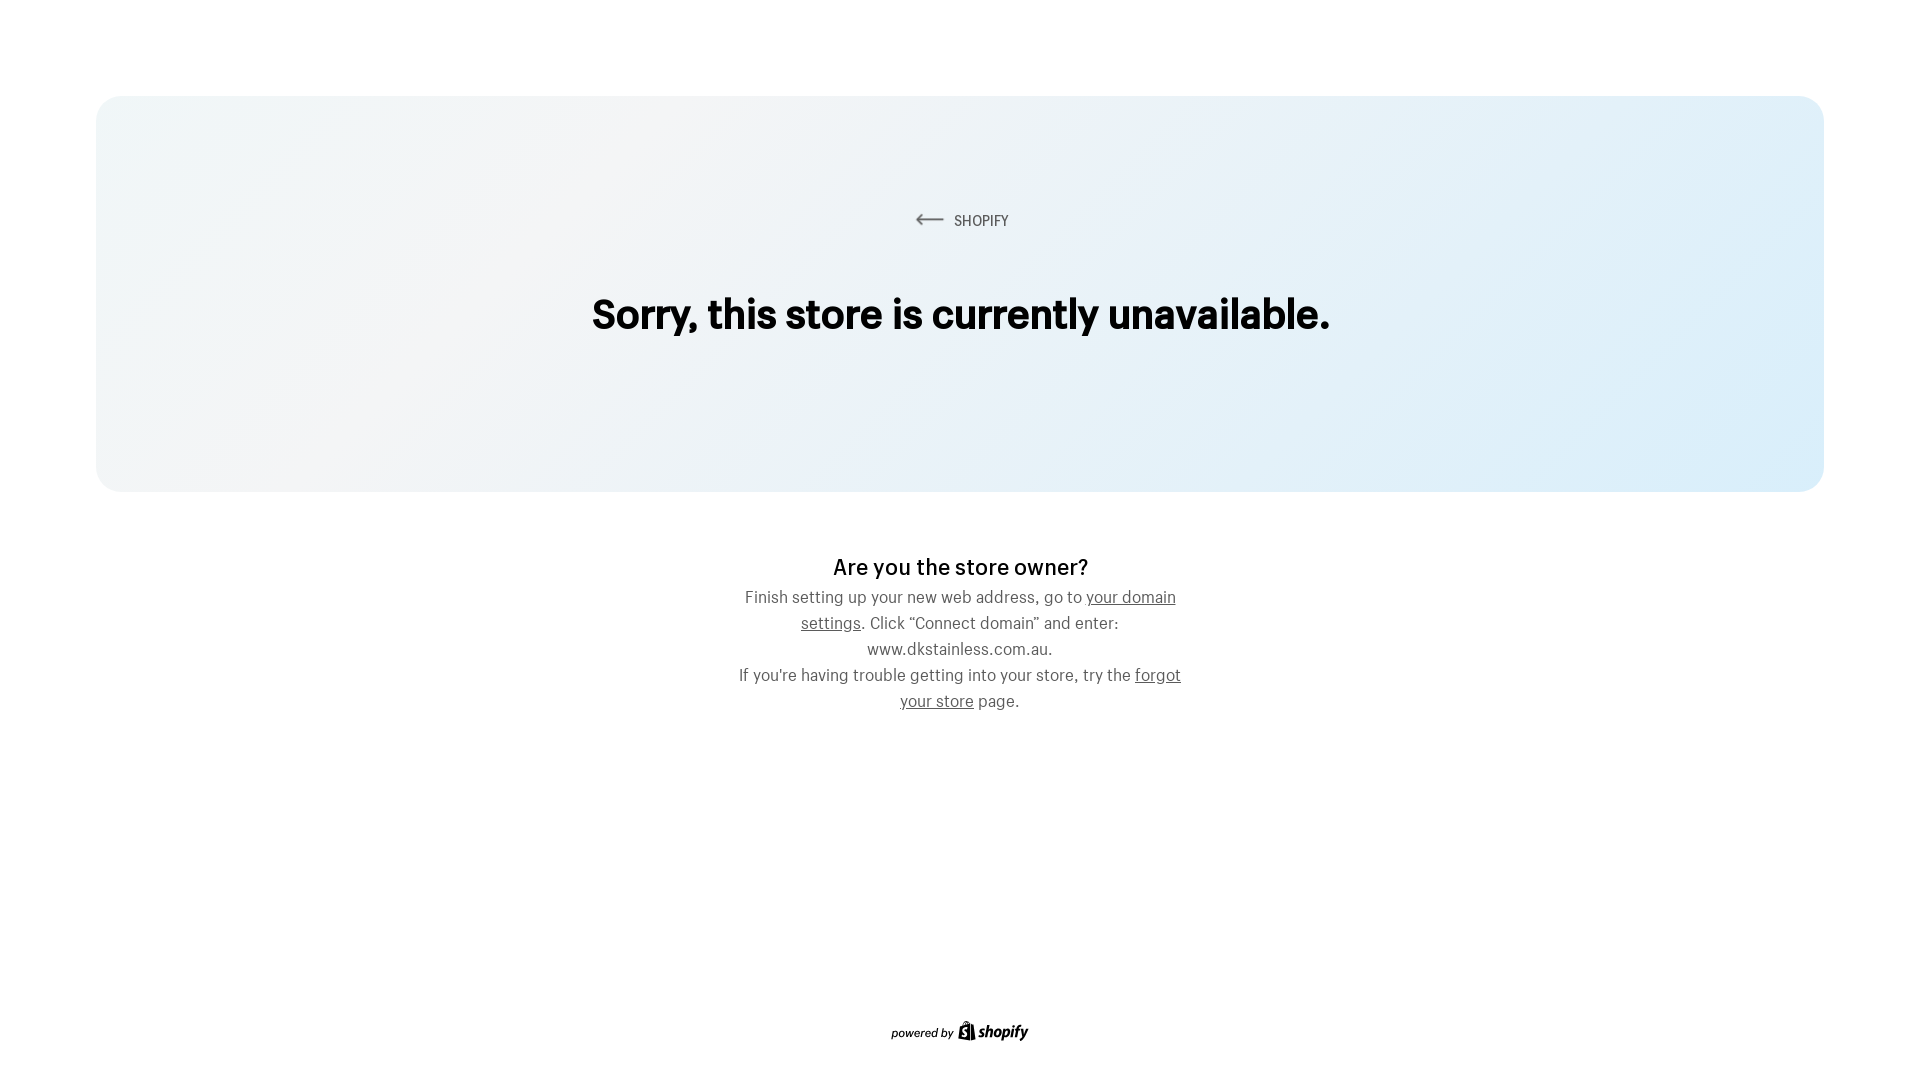  What do you see at coordinates (1040, 685) in the screenshot?
I see `forgot your store` at bounding box center [1040, 685].